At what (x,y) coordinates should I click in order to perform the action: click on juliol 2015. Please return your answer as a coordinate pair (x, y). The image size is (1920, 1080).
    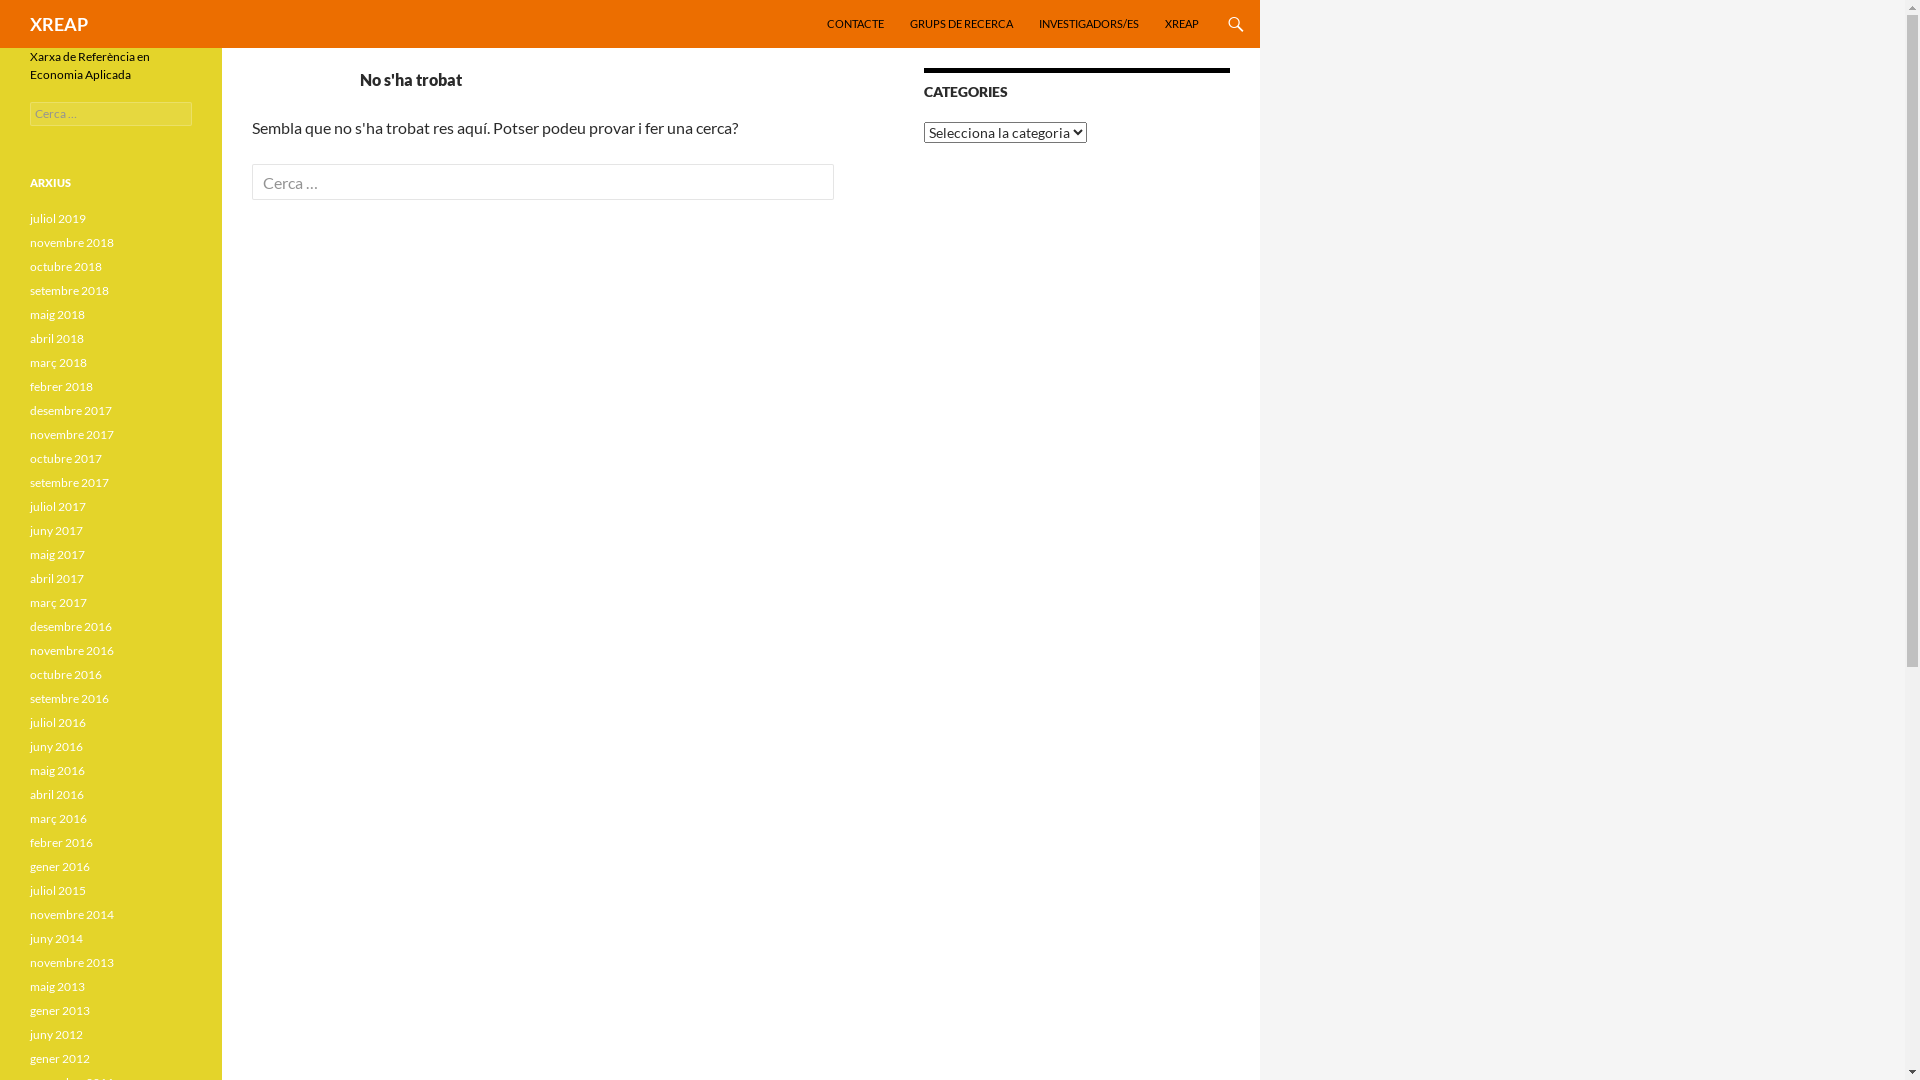
    Looking at the image, I should click on (58, 890).